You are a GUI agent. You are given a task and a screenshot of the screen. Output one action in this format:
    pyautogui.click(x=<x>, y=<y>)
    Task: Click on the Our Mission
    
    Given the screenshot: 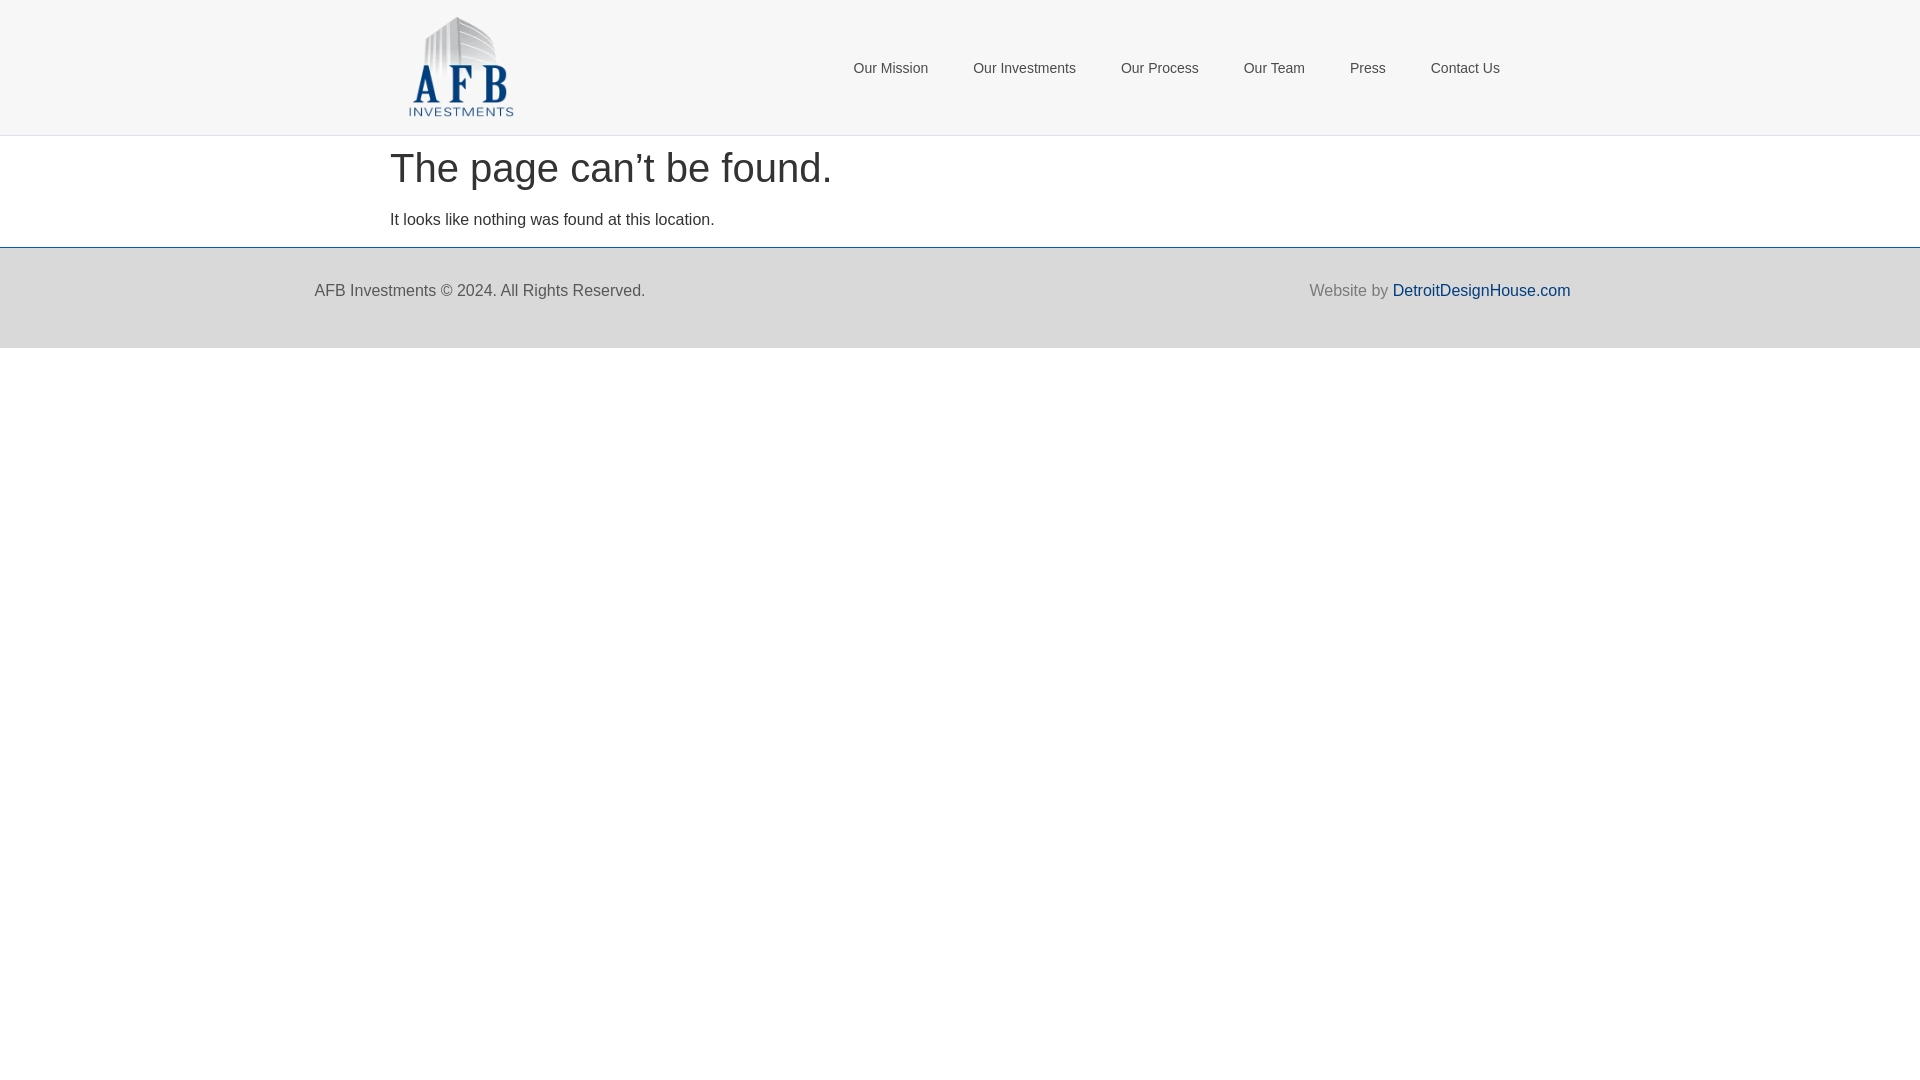 What is the action you would take?
    pyautogui.click(x=890, y=68)
    